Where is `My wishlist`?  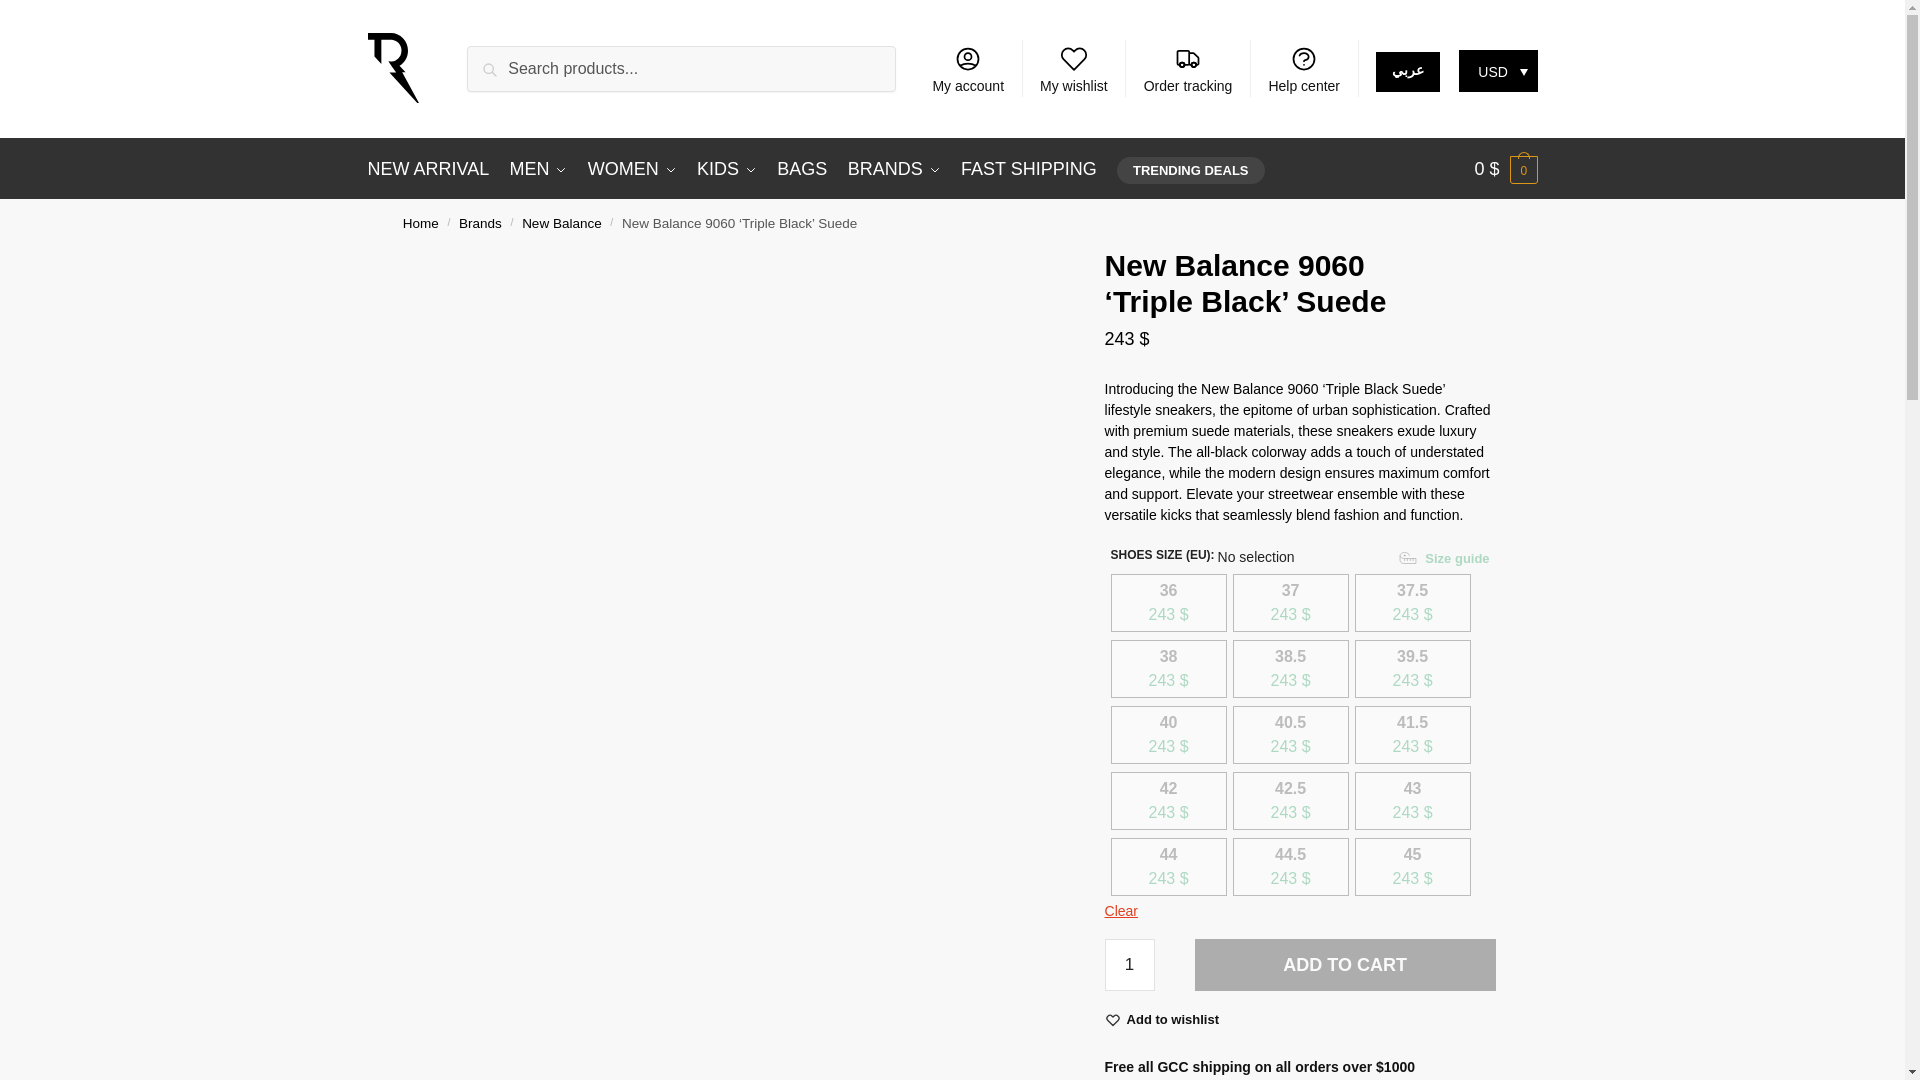 My wishlist is located at coordinates (1073, 68).